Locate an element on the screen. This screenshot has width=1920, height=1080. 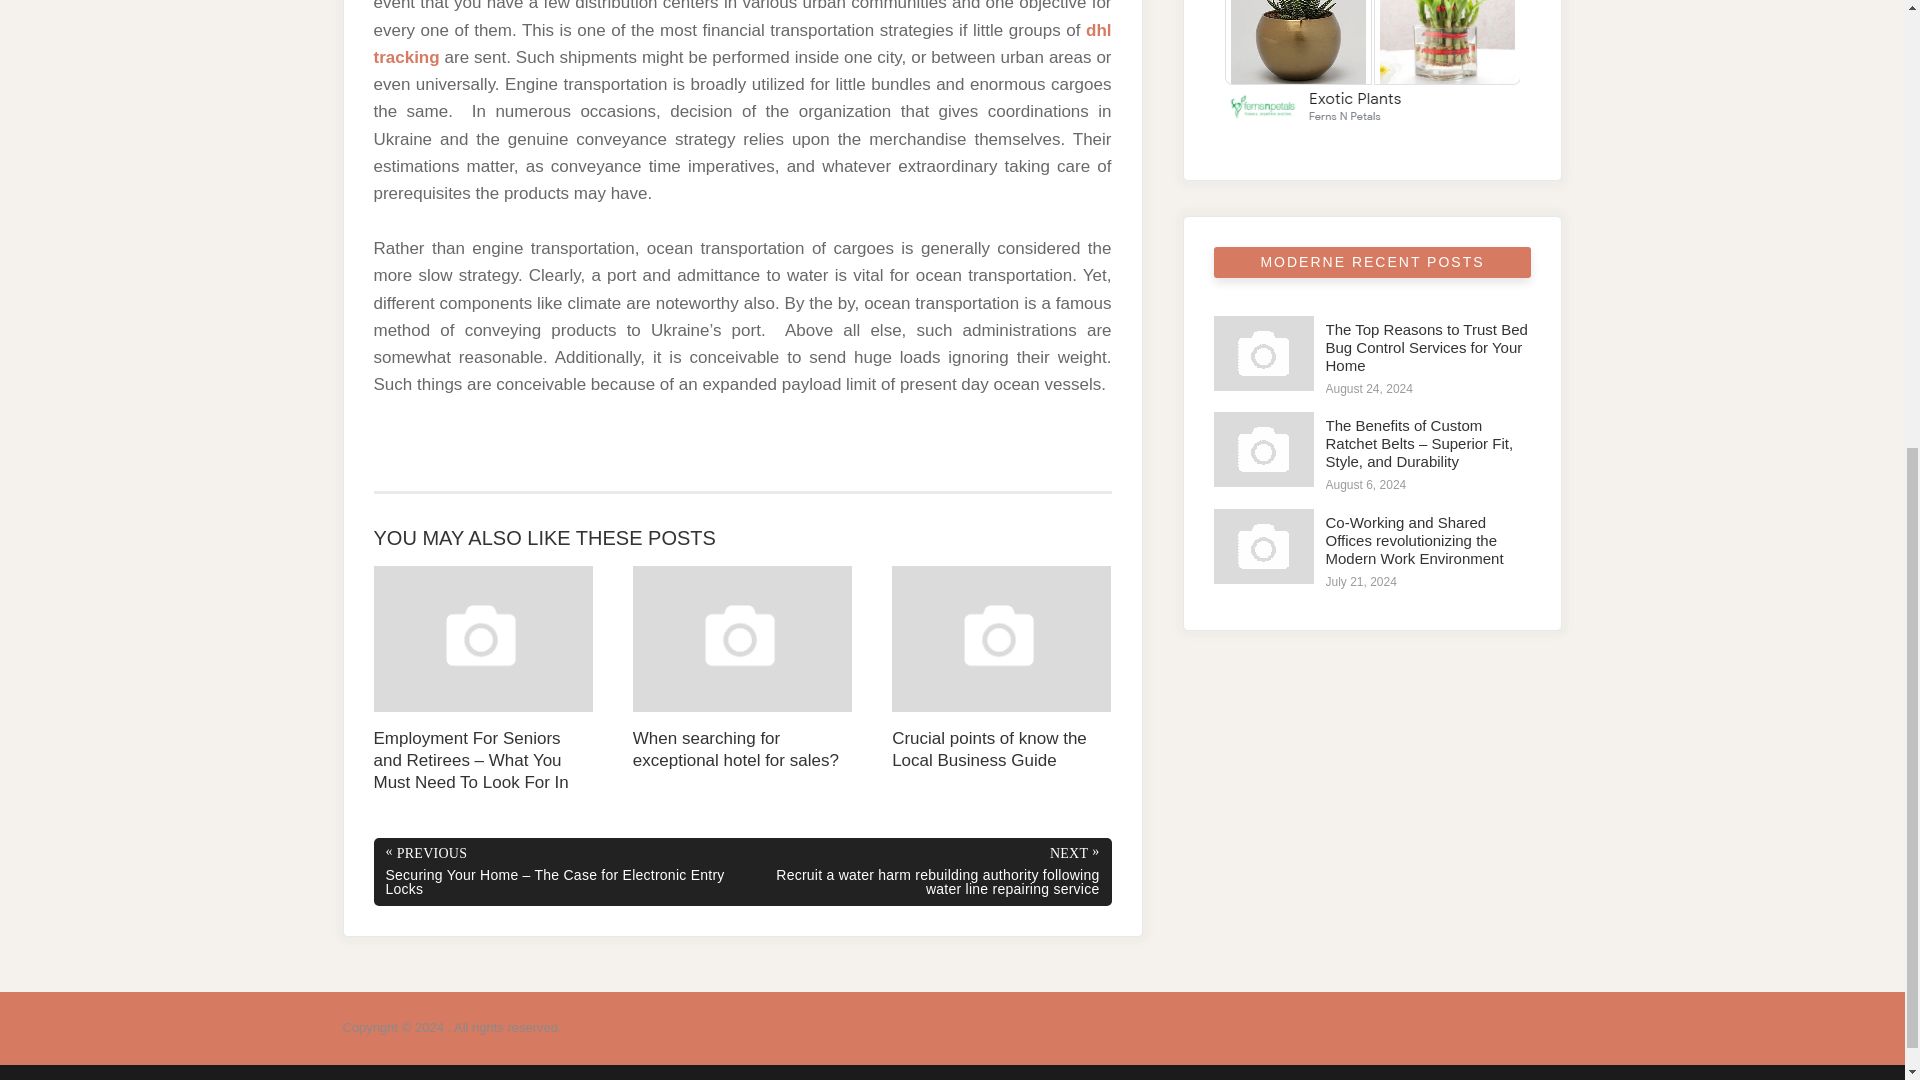
dhl tracking is located at coordinates (742, 43).